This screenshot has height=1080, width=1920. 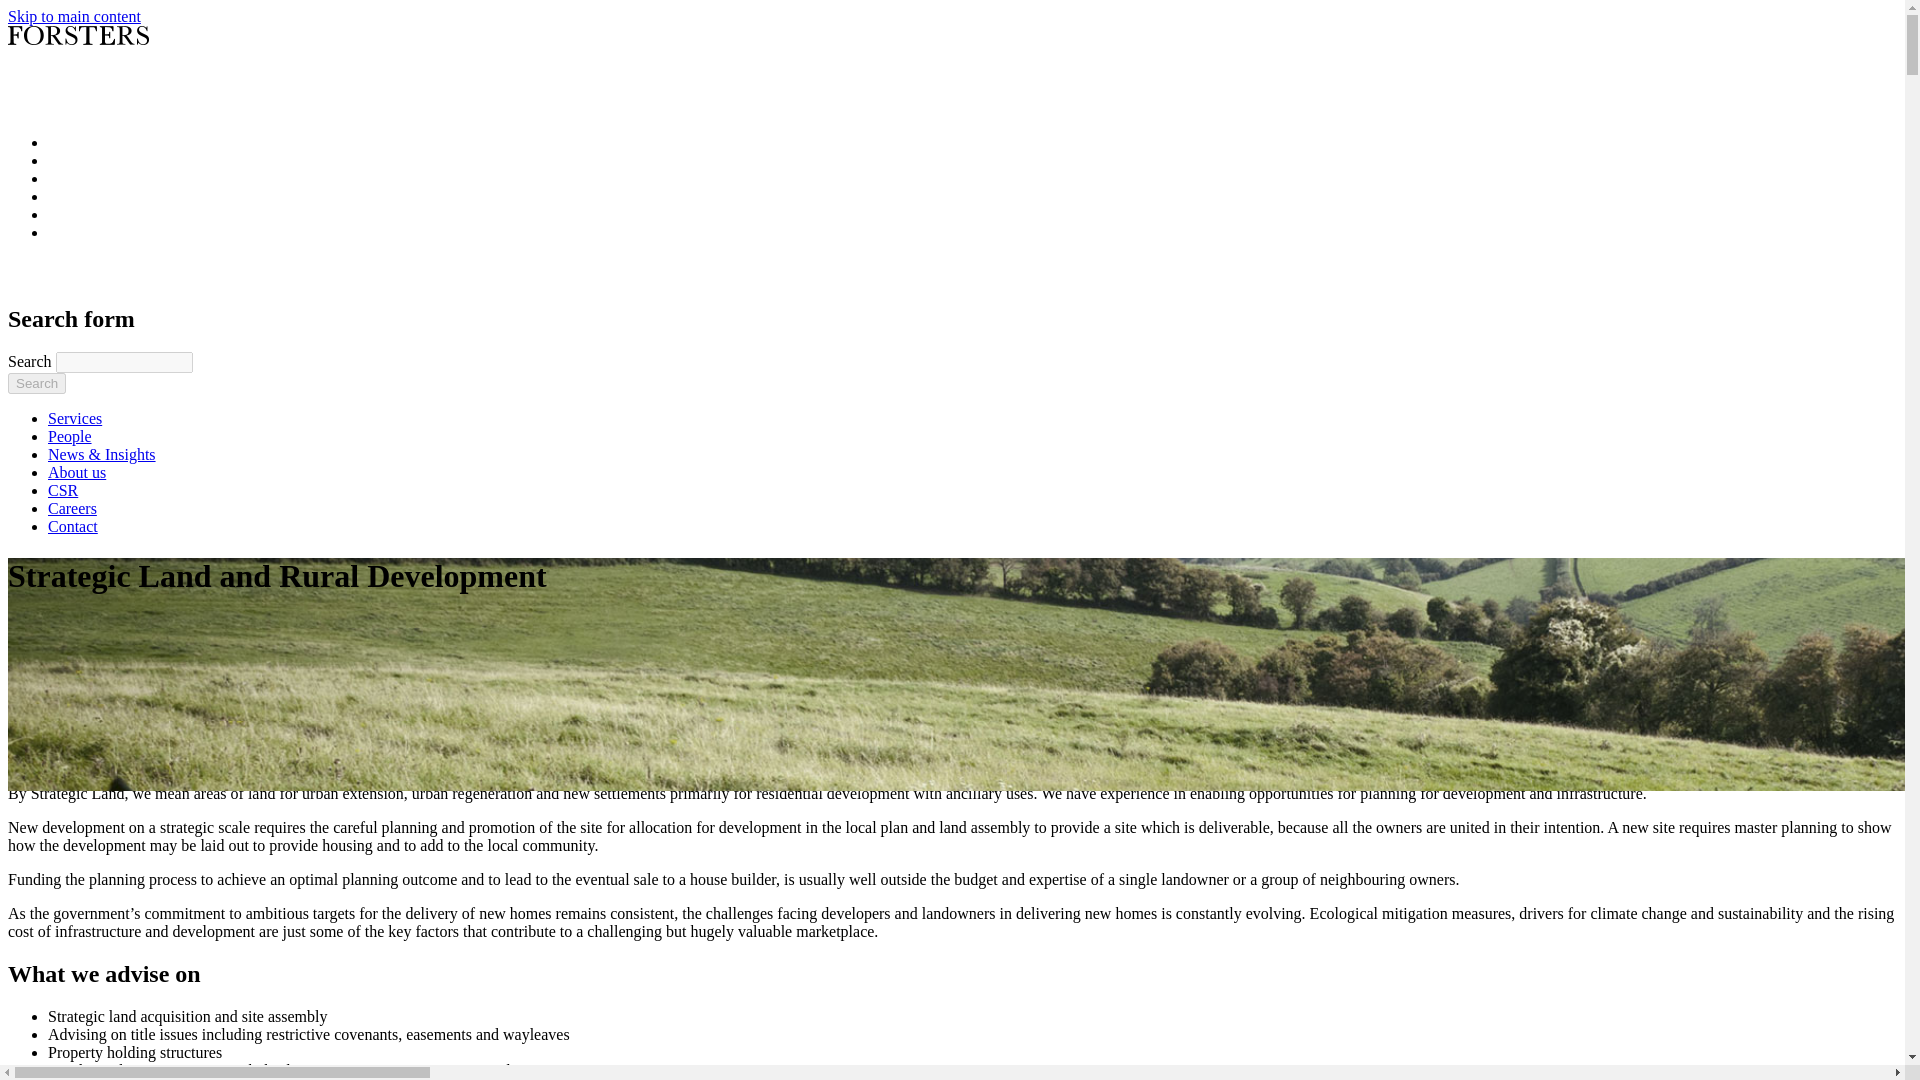 I want to click on Contact, so click(x=72, y=526).